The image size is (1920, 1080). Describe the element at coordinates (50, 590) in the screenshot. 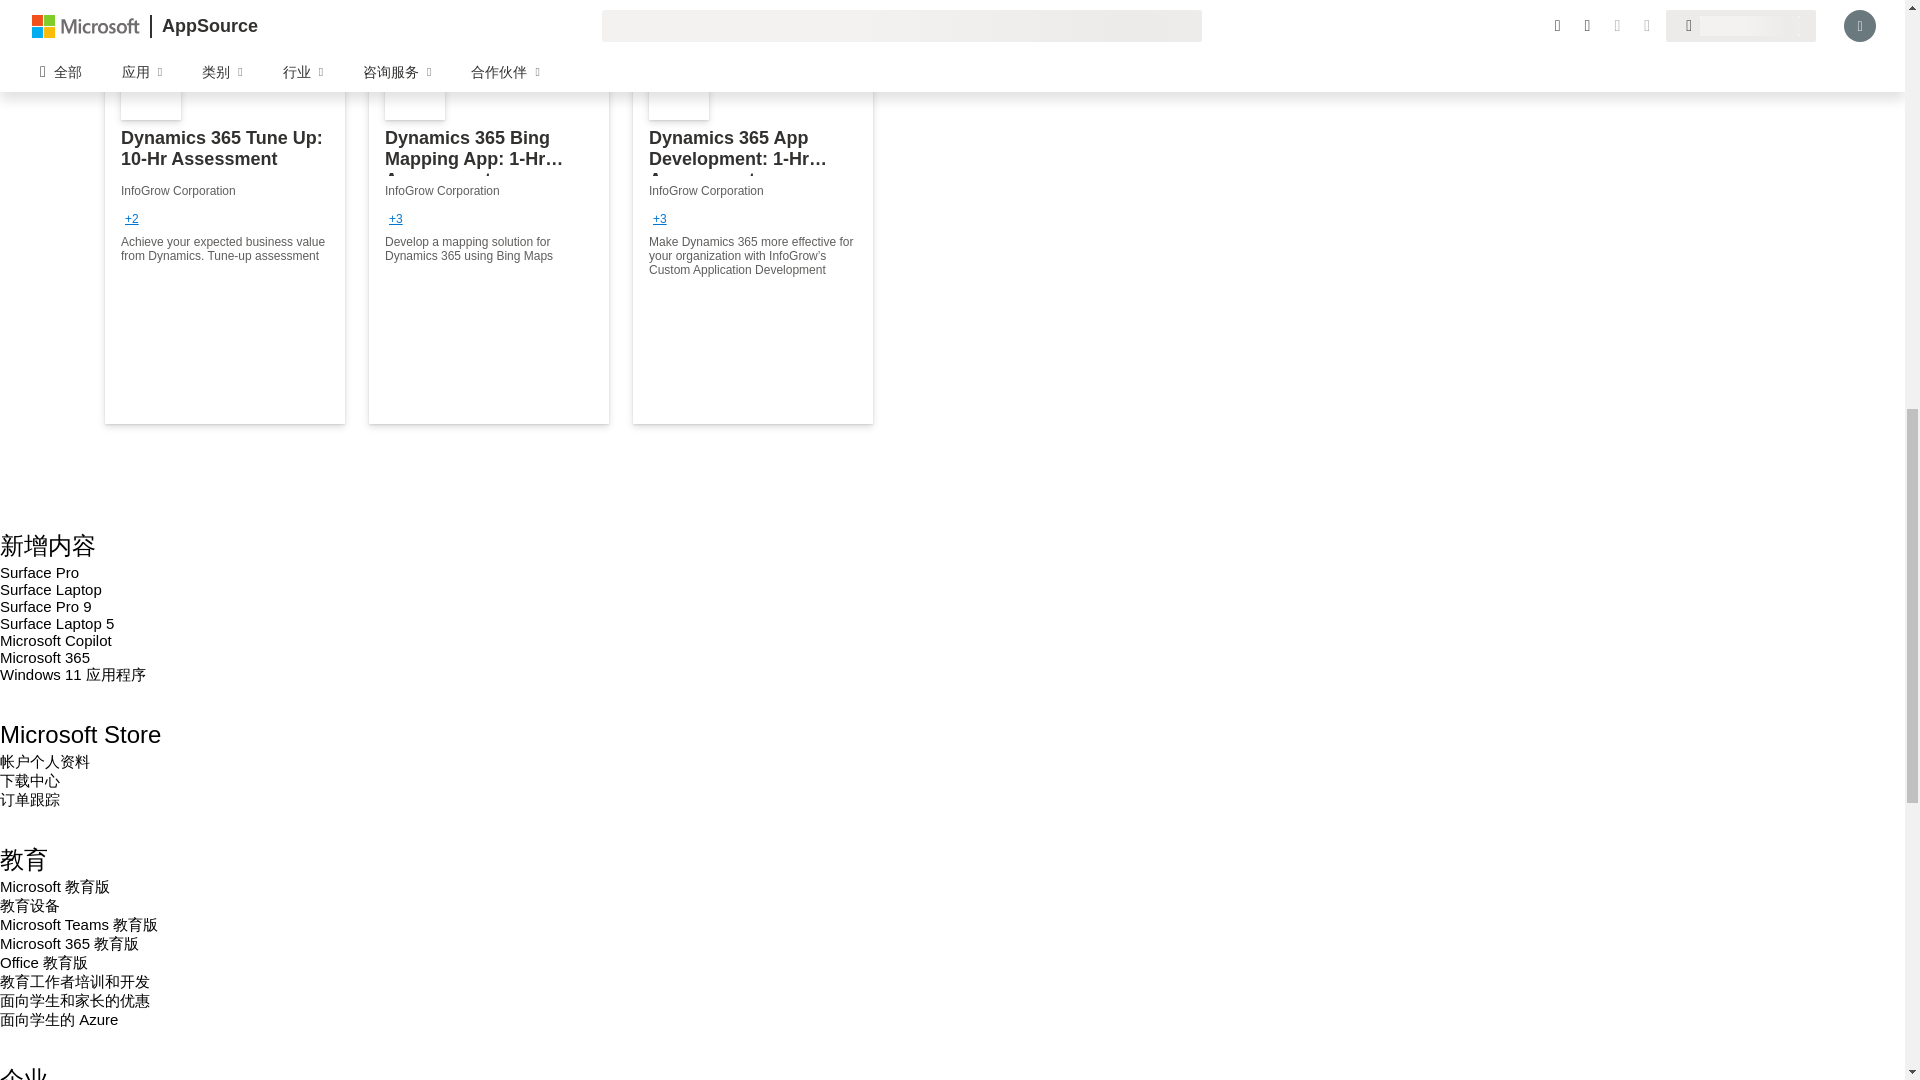

I see `Surface Laptop` at that location.